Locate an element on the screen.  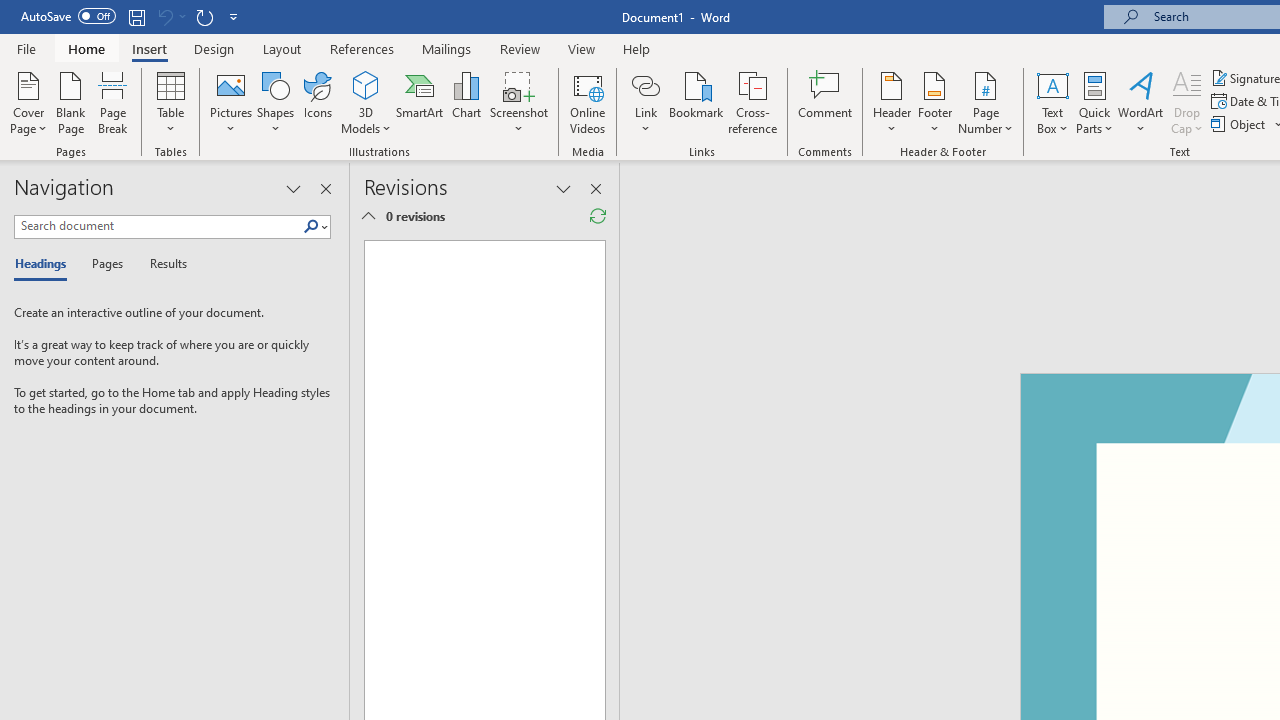
Object... is located at coordinates (1240, 124).